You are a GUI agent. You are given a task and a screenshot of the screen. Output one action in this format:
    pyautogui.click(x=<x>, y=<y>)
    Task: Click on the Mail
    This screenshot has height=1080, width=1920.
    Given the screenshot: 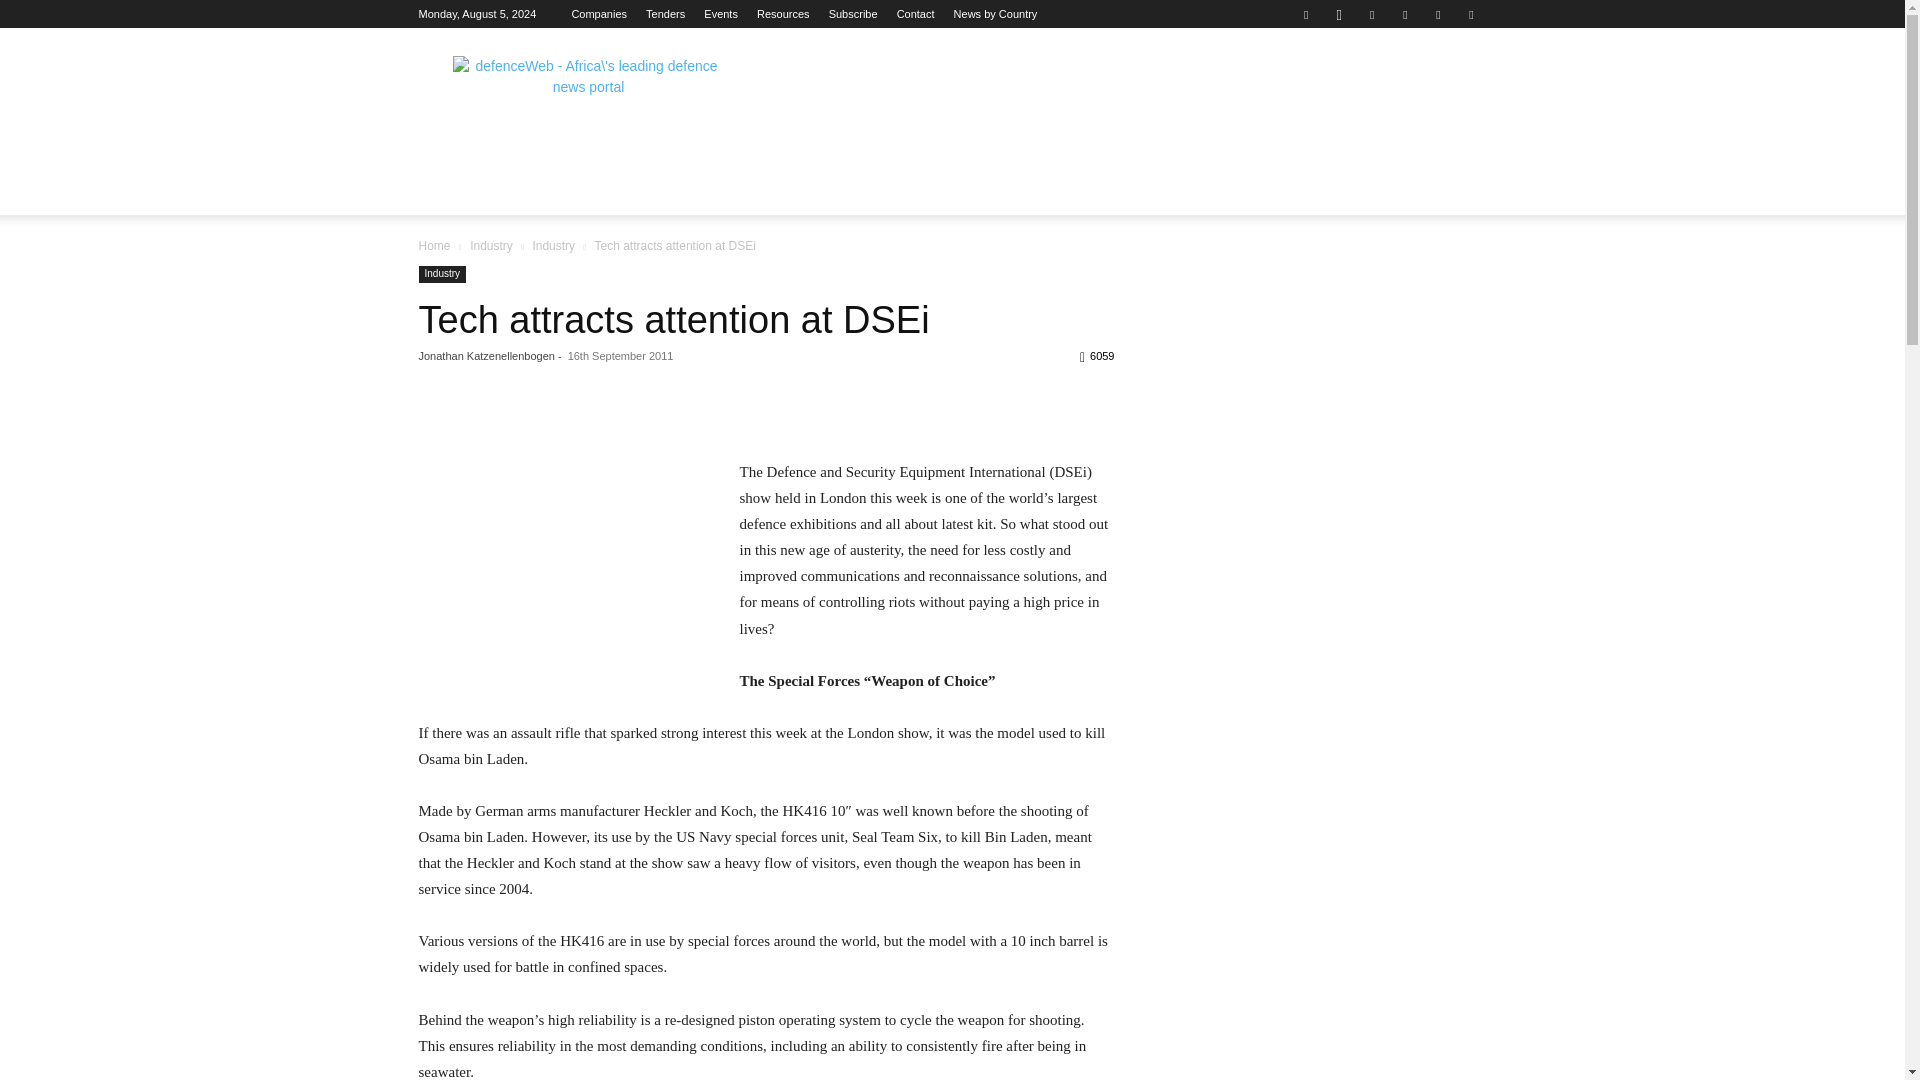 What is the action you would take?
    pyautogui.click(x=1405, y=14)
    